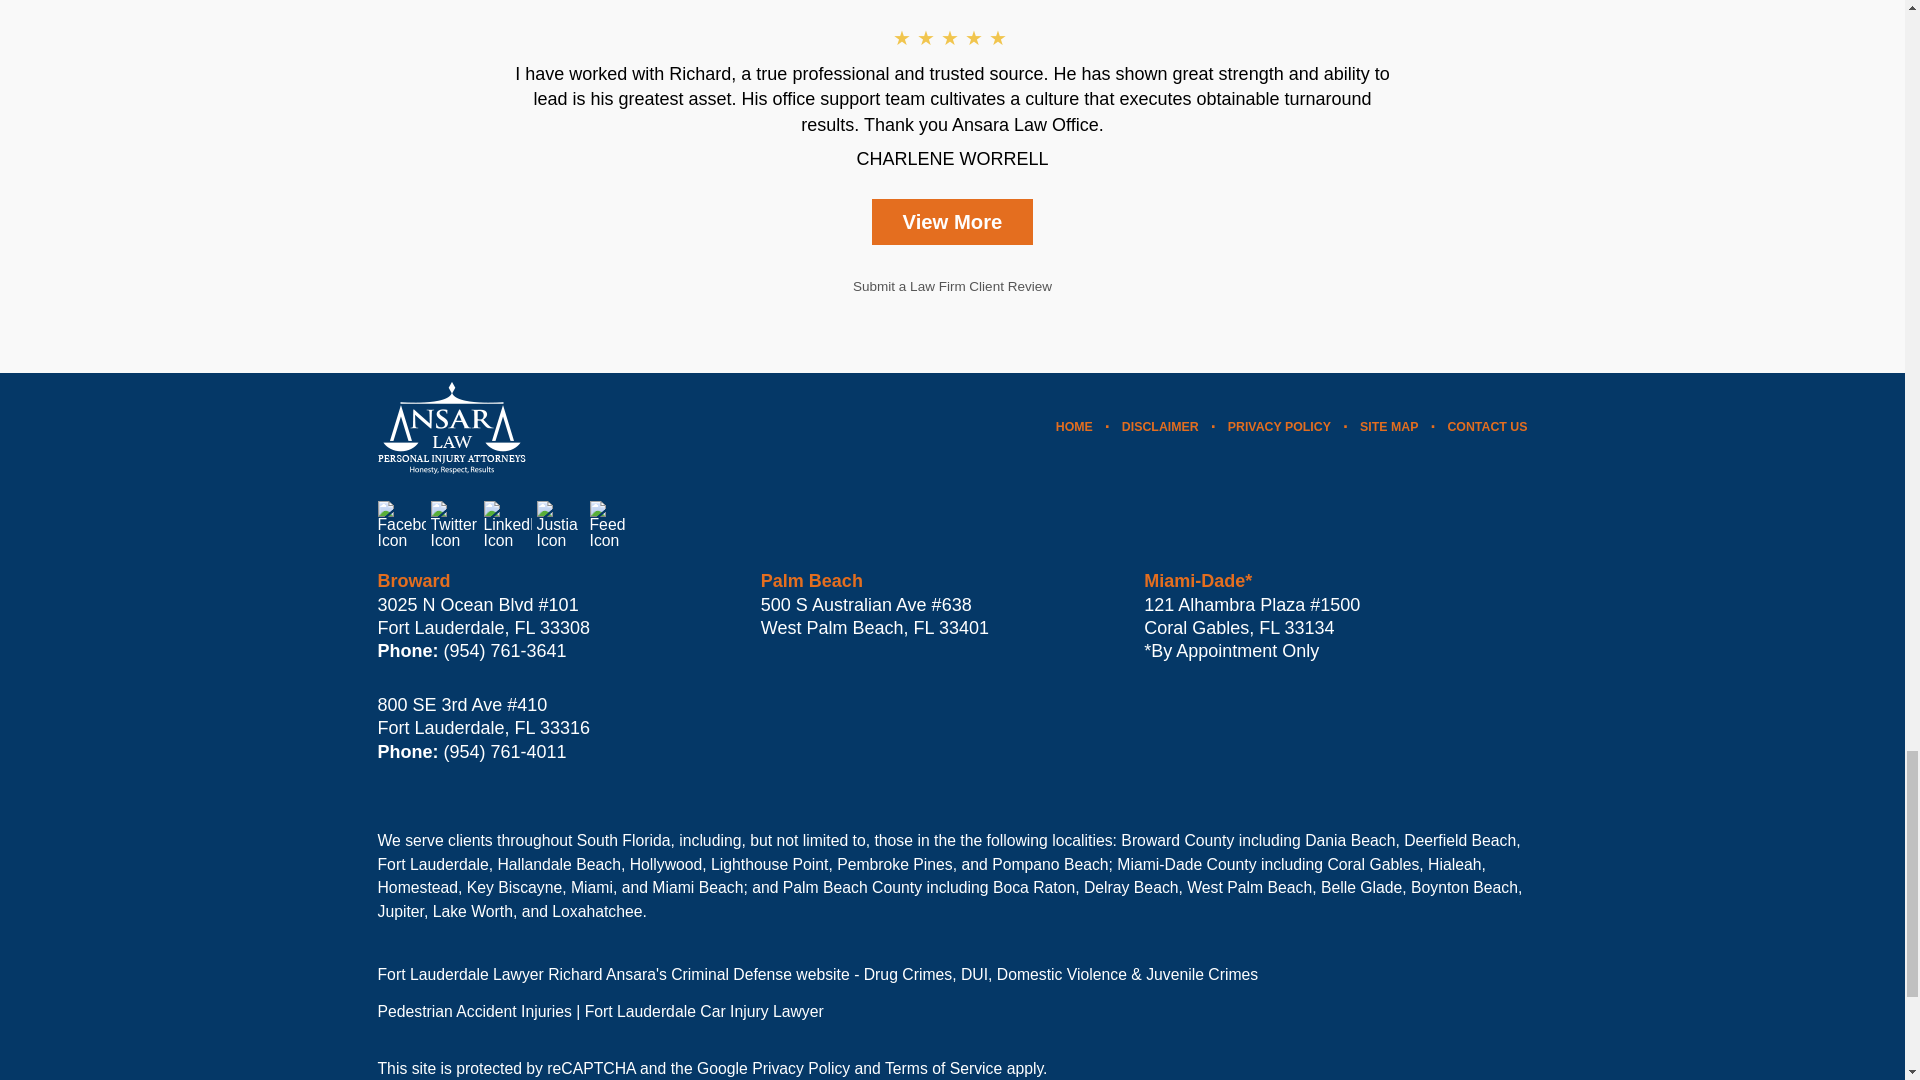 The height and width of the screenshot is (1080, 1920). I want to click on LinkedIn, so click(507, 524).